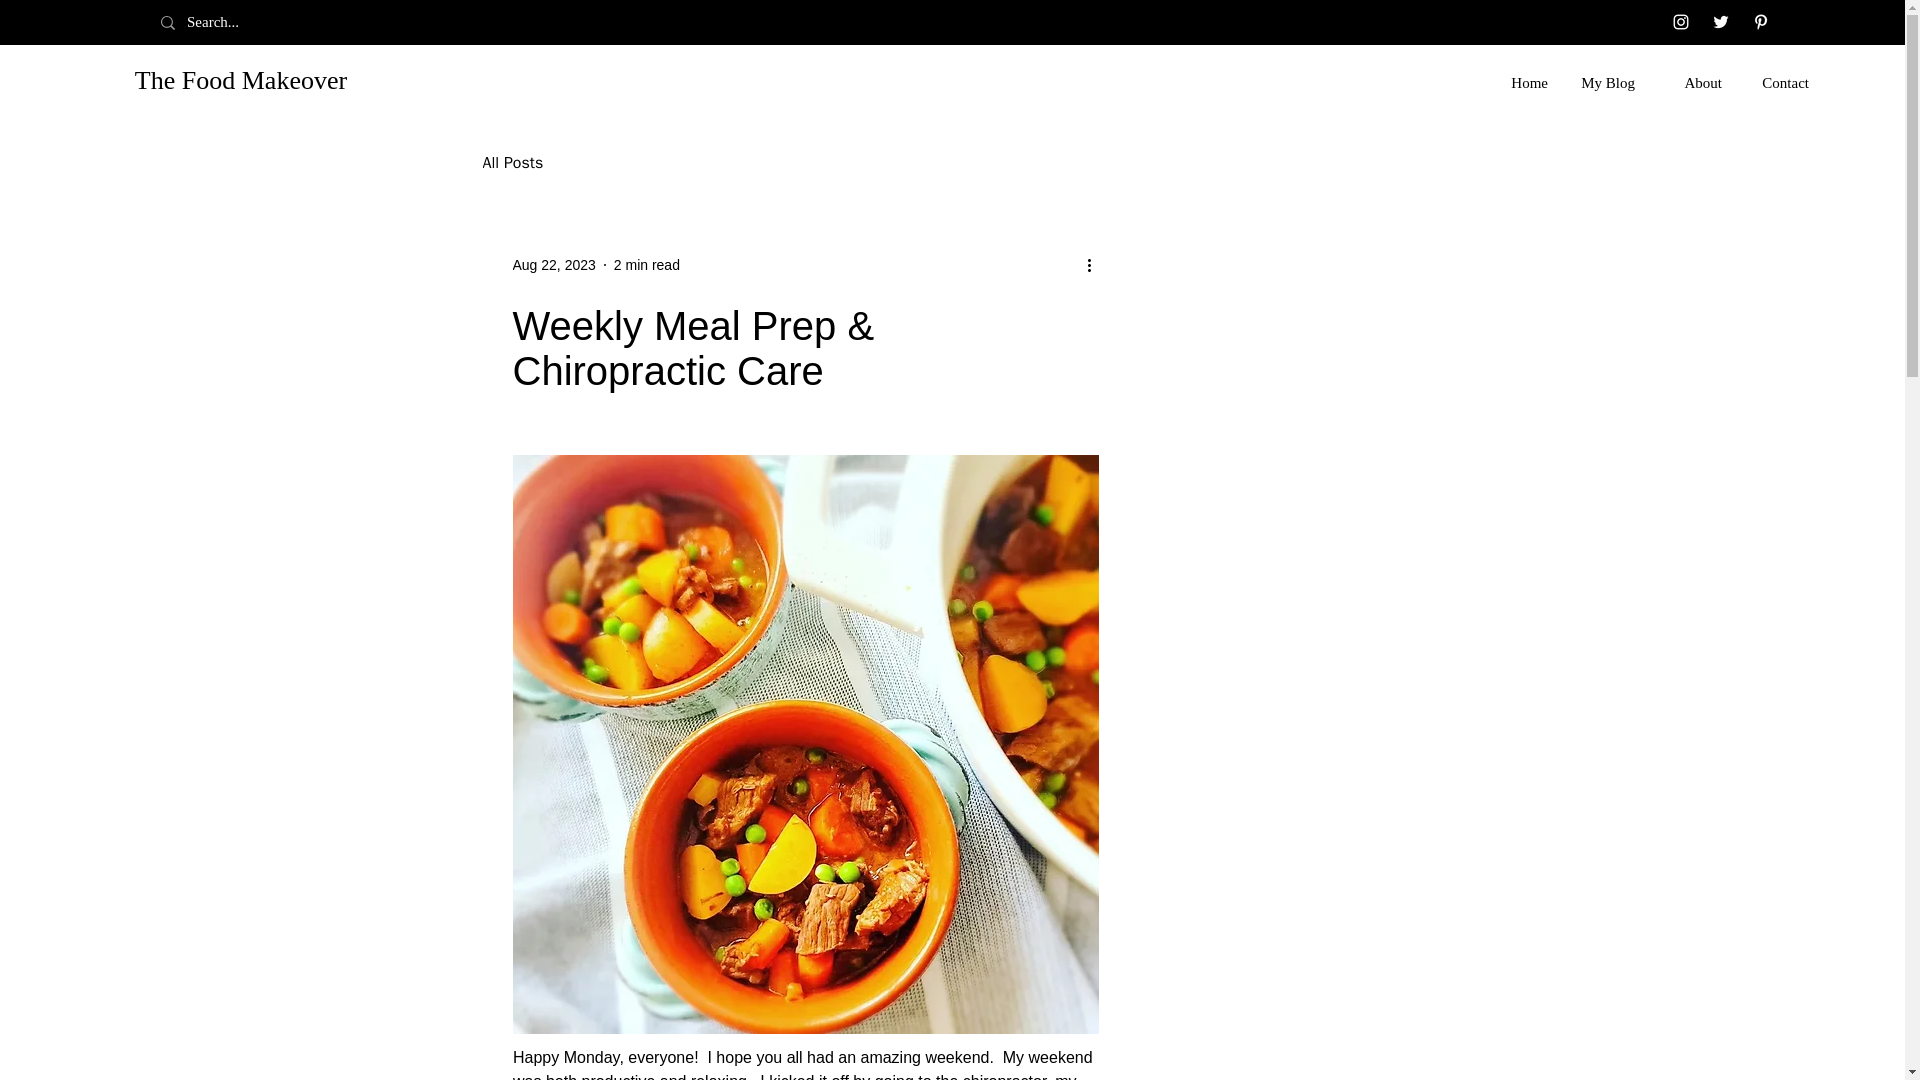 This screenshot has height=1080, width=1920. I want to click on About, so click(1693, 82).